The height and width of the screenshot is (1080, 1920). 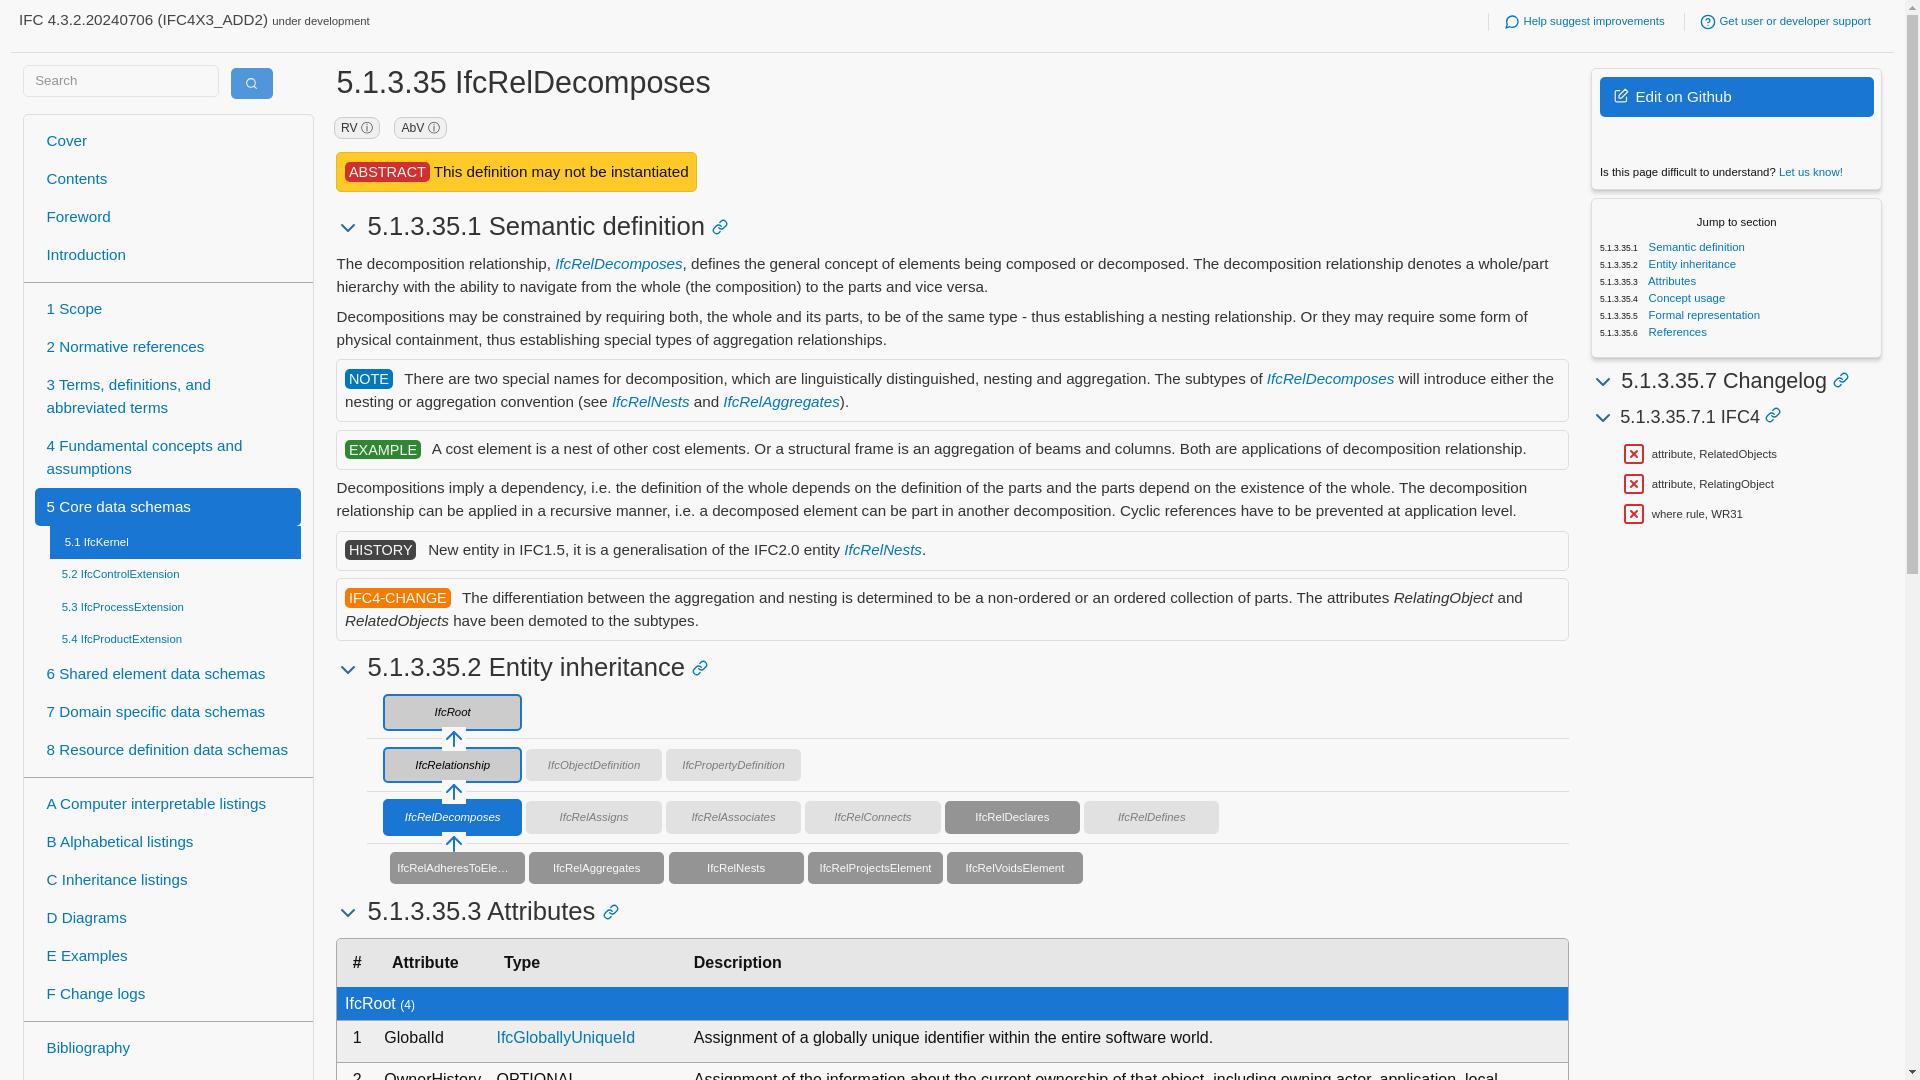 What do you see at coordinates (168, 256) in the screenshot?
I see `Introduction` at bounding box center [168, 256].